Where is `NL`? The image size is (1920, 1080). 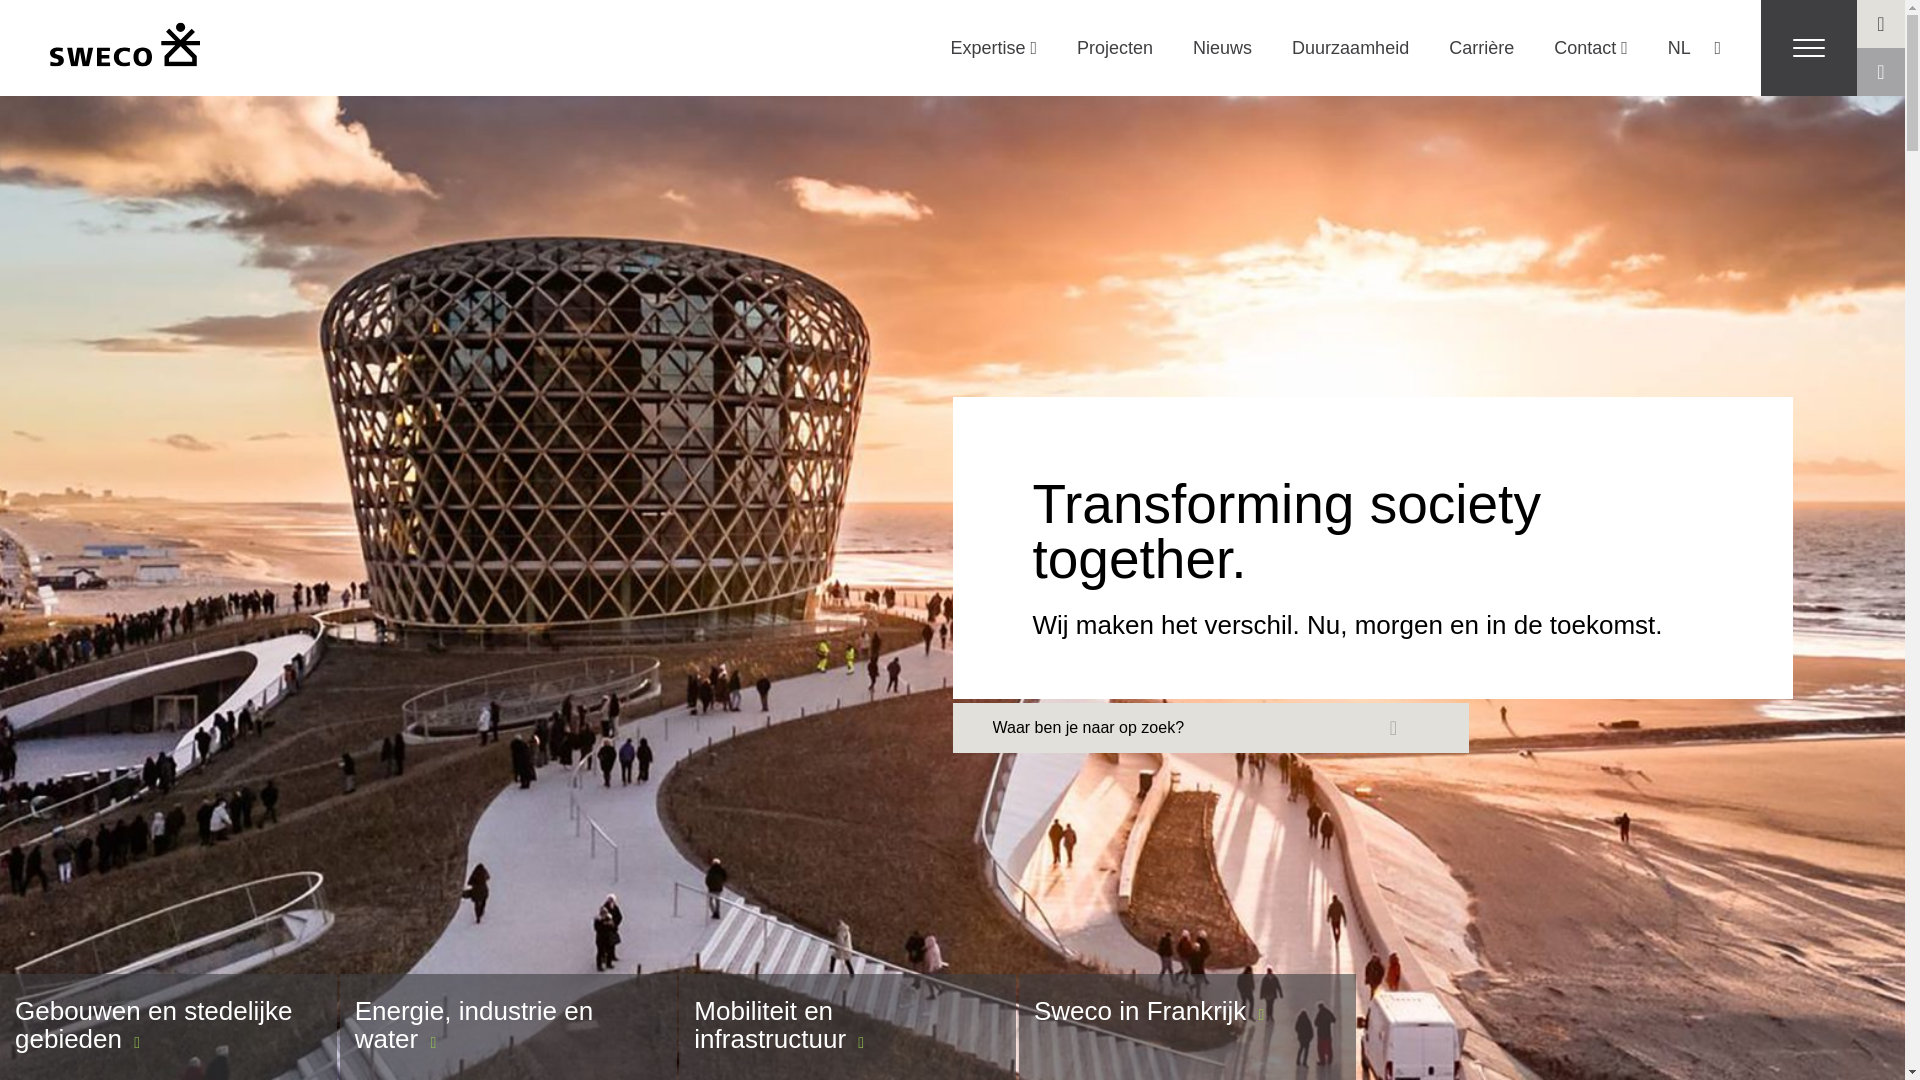 NL is located at coordinates (1689, 48).